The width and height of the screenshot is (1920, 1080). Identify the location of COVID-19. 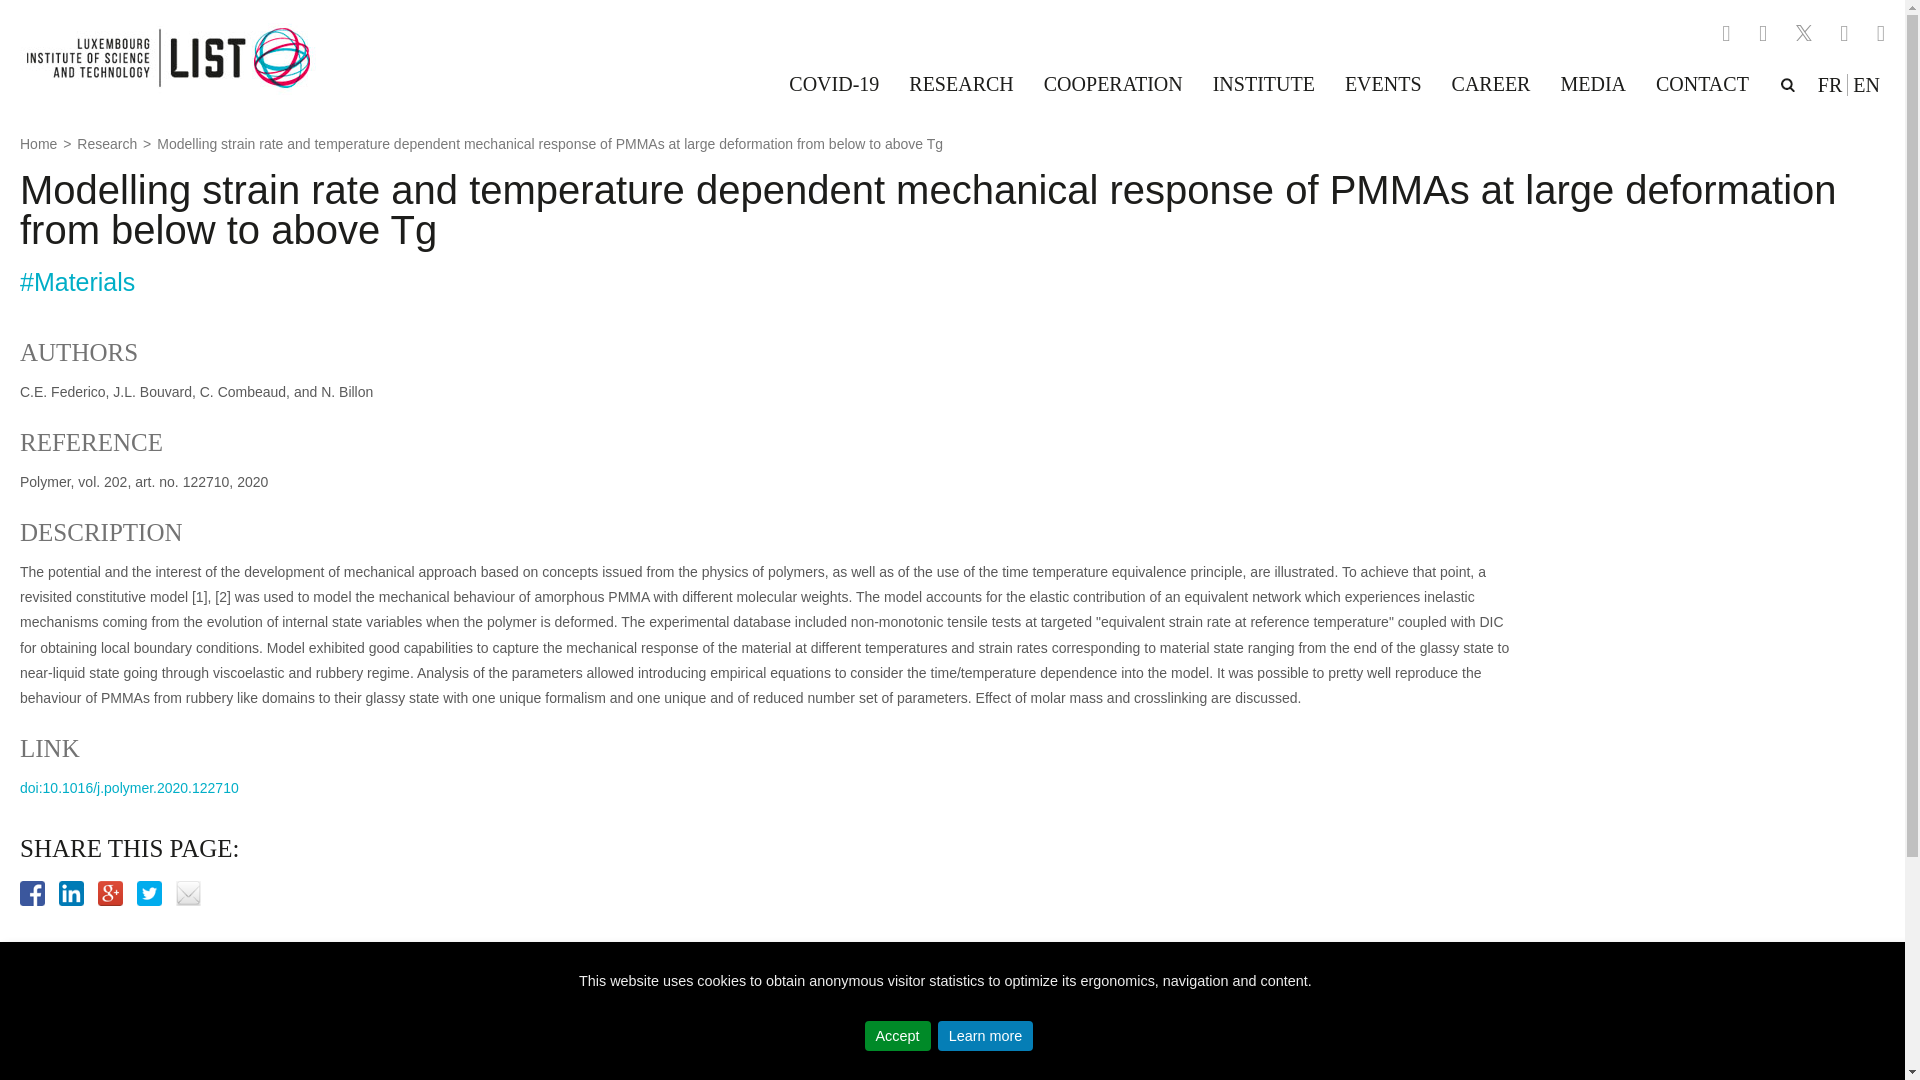
(834, 84).